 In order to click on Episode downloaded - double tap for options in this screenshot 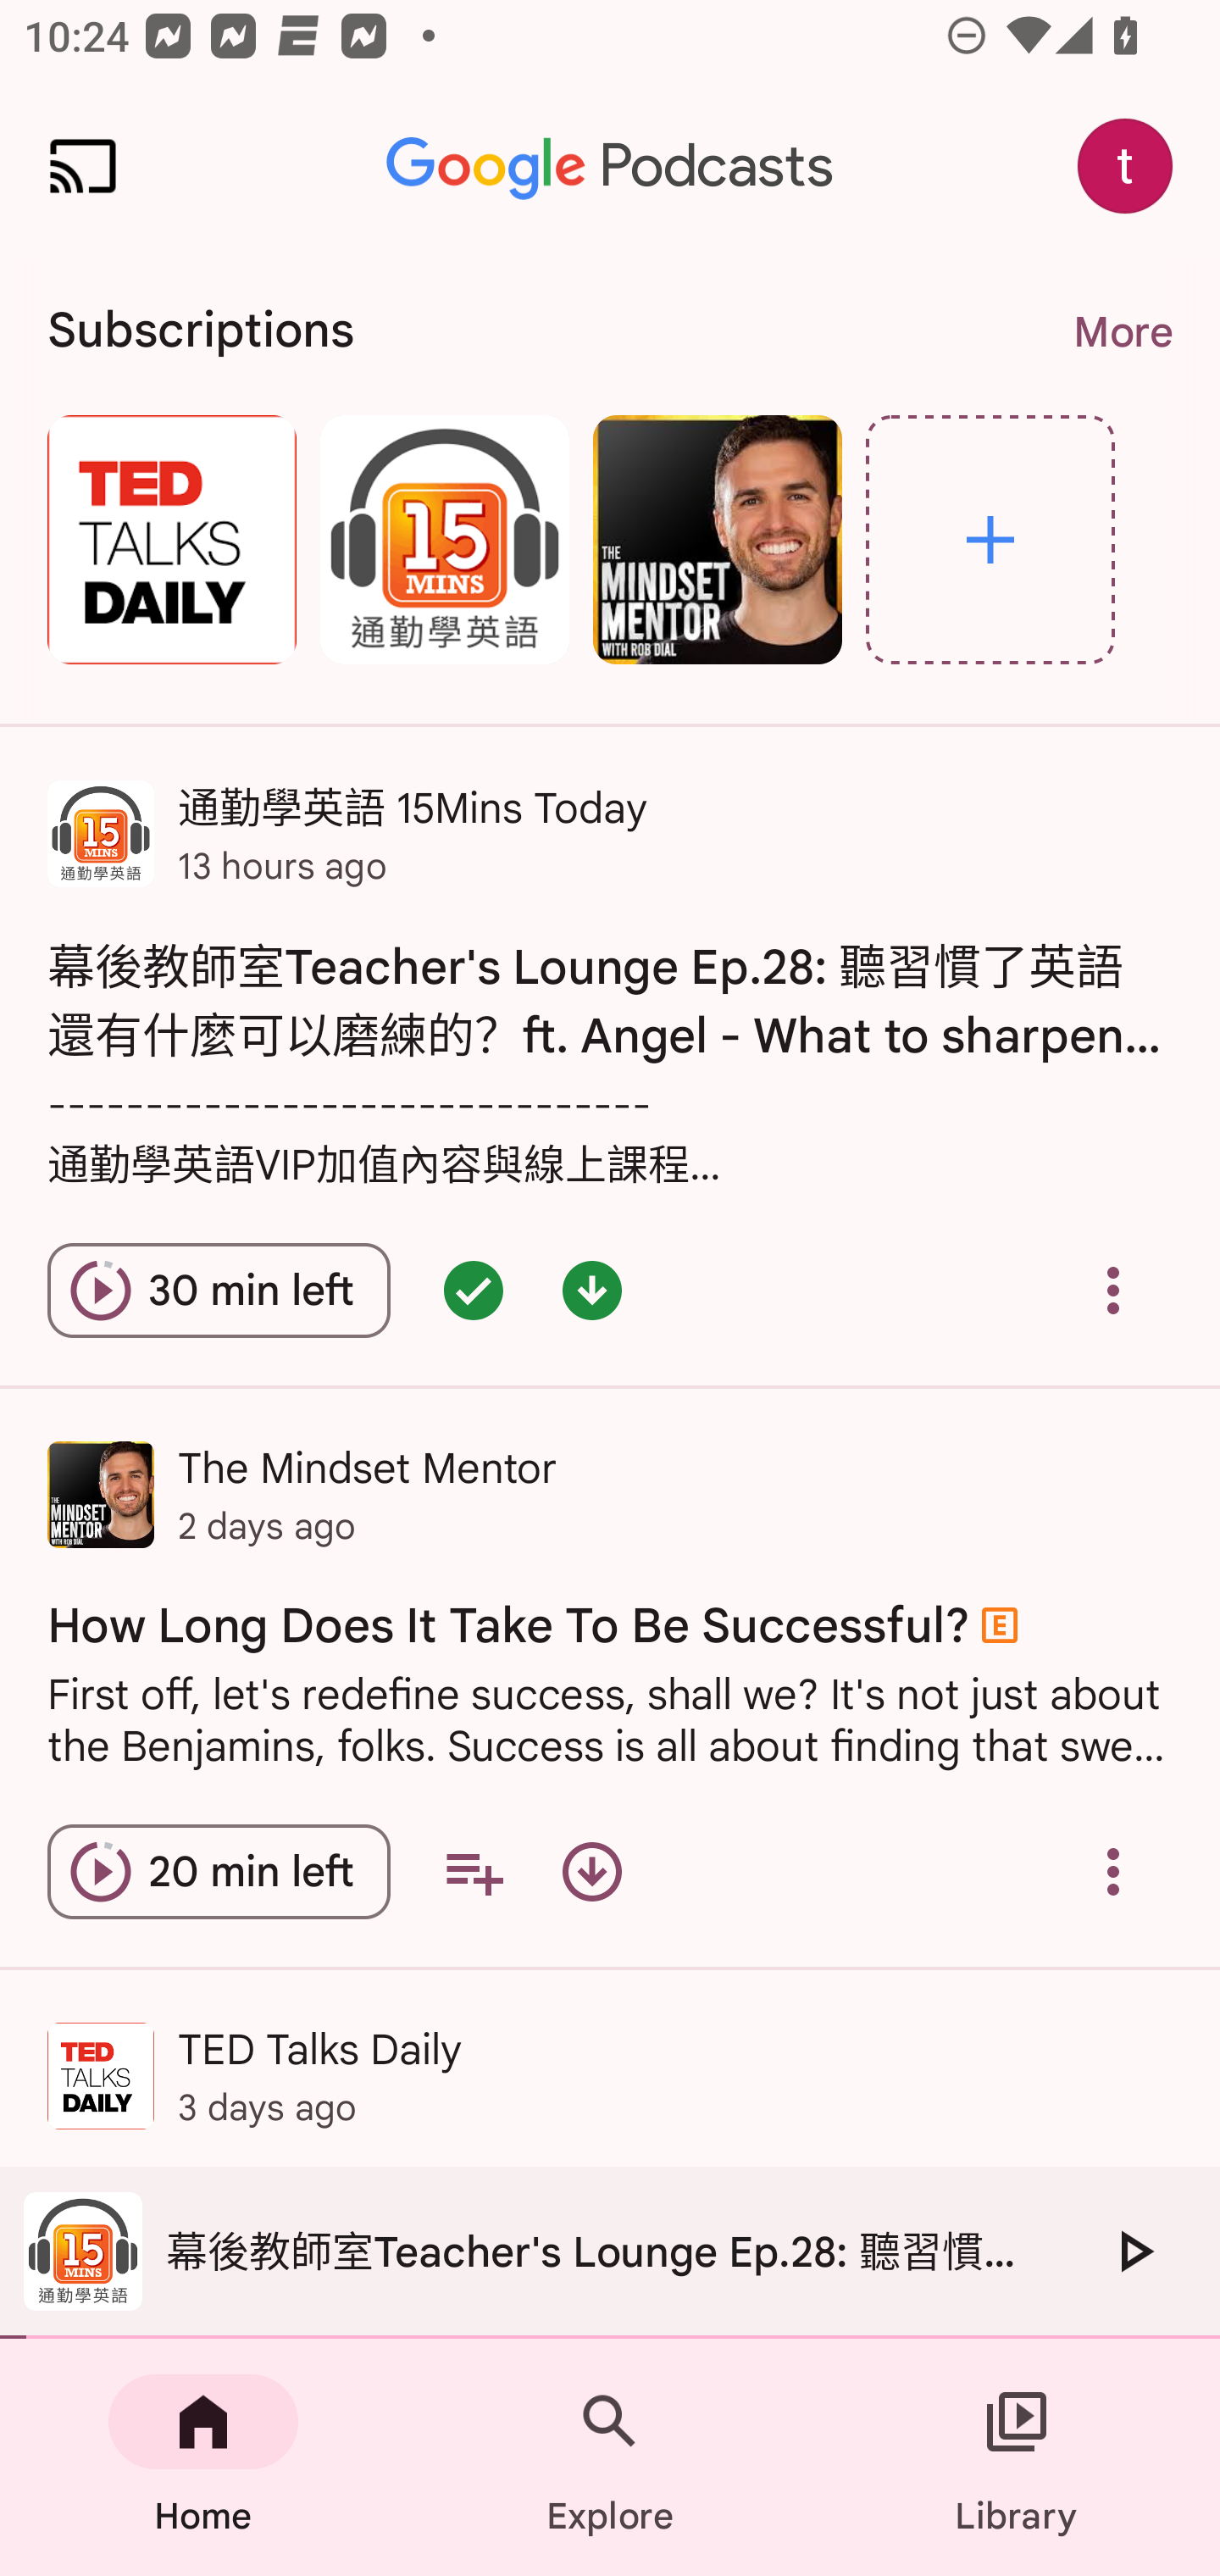, I will do `click(591, 1290)`.